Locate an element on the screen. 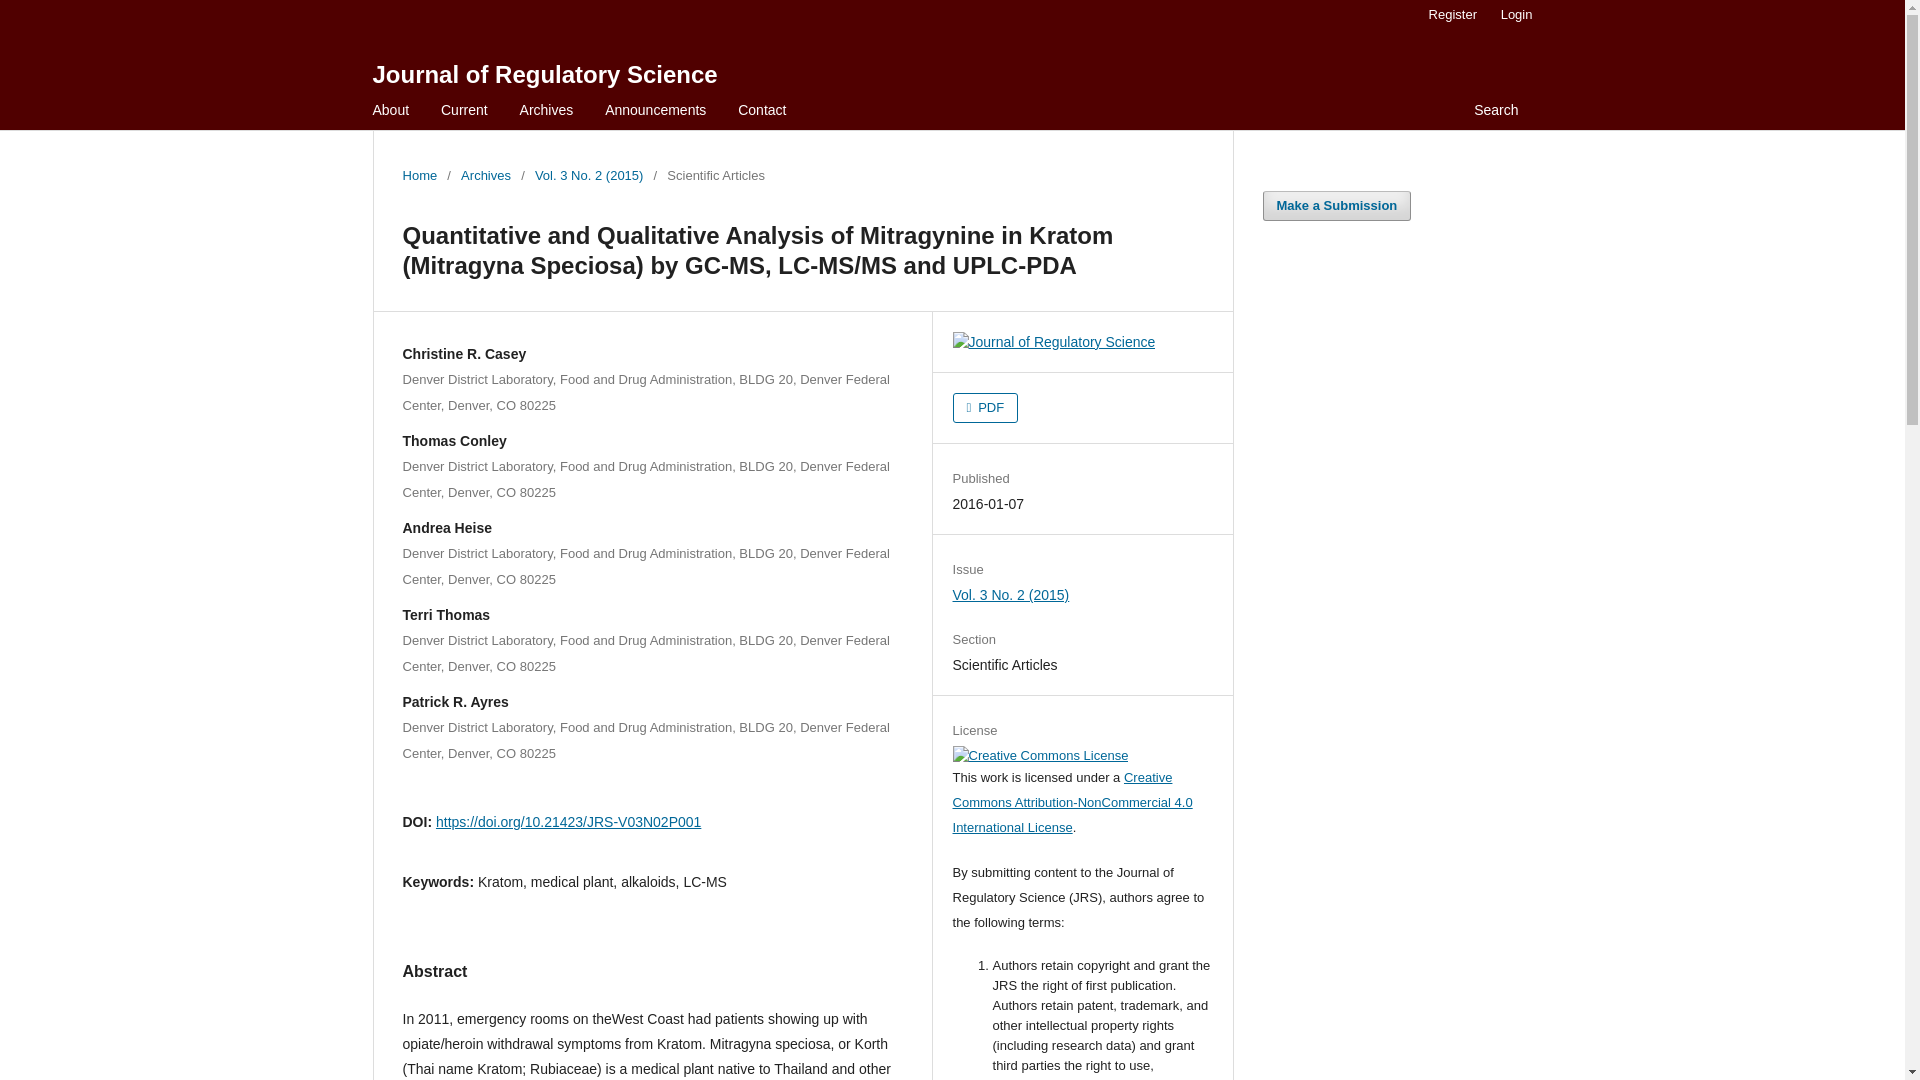 The image size is (1920, 1080). Contact is located at coordinates (762, 112).